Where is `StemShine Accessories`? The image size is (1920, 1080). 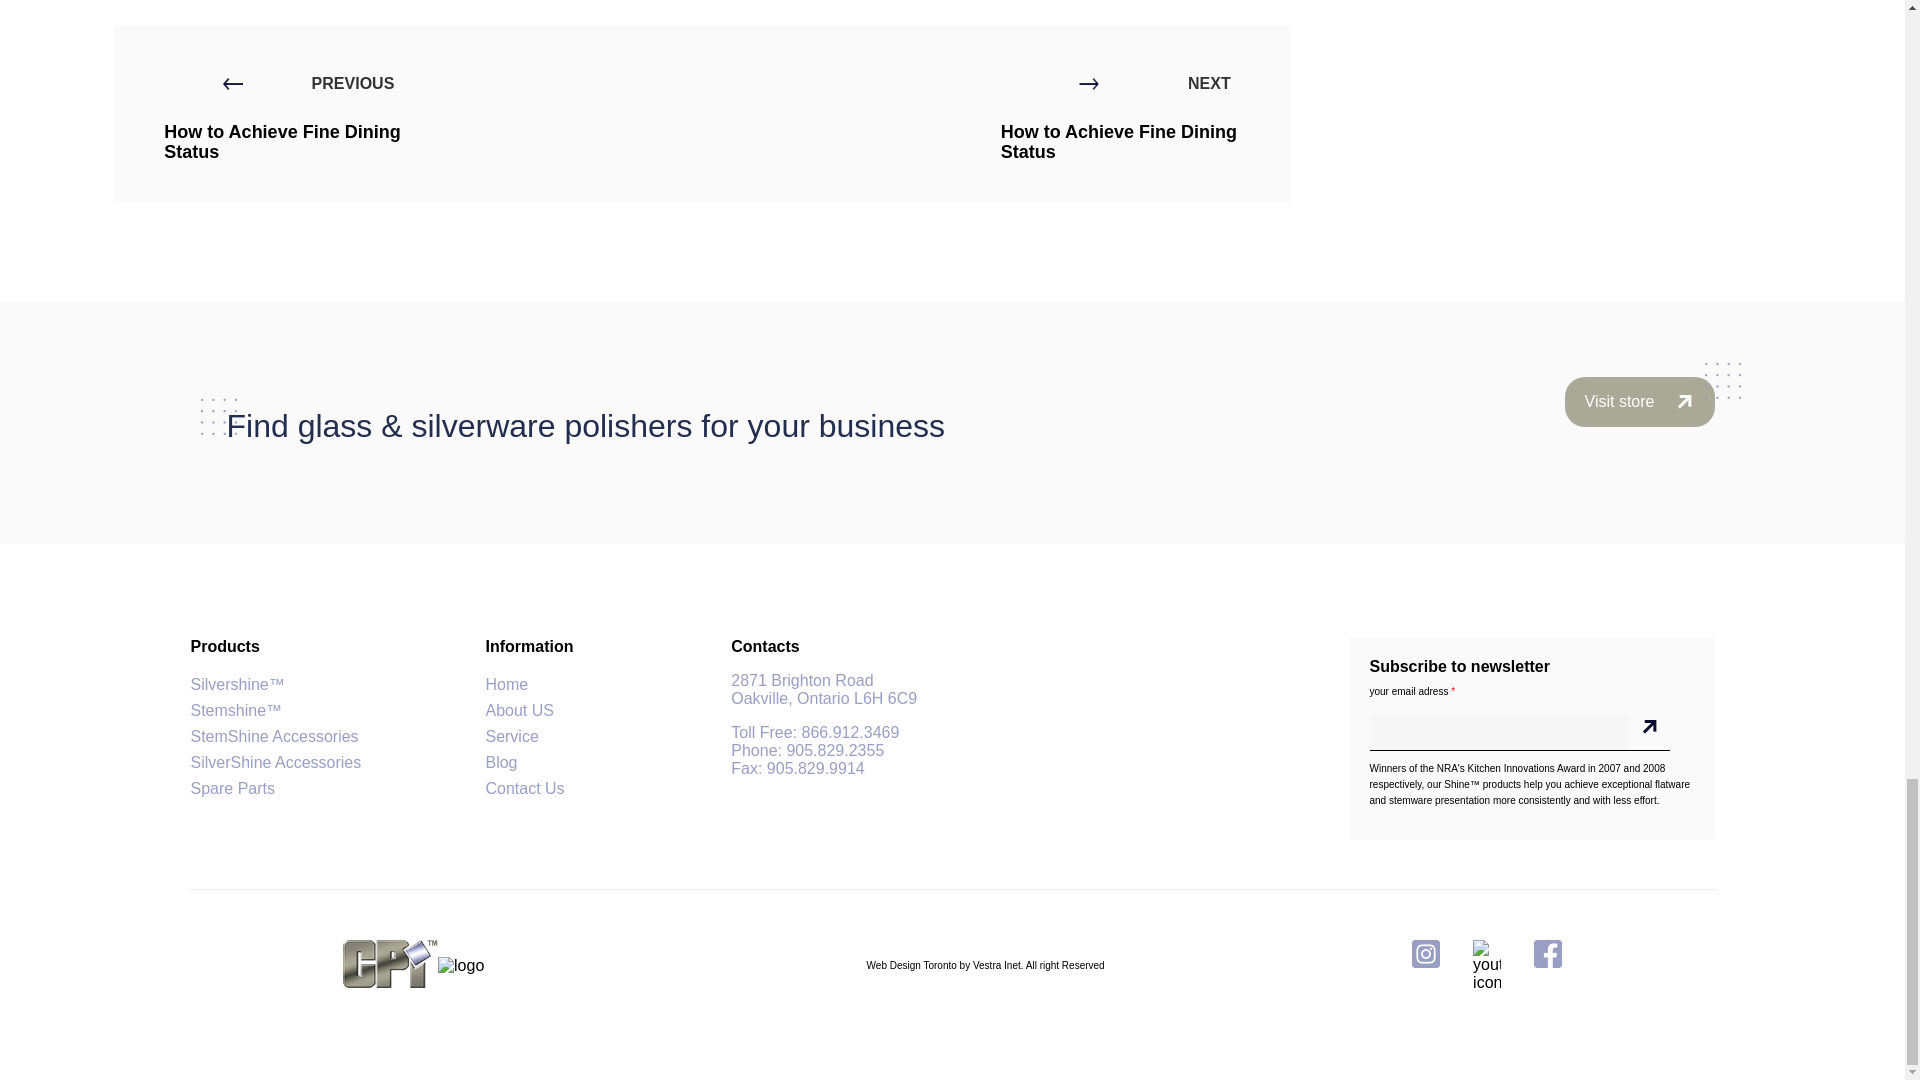
StemShine Accessories is located at coordinates (274, 736).